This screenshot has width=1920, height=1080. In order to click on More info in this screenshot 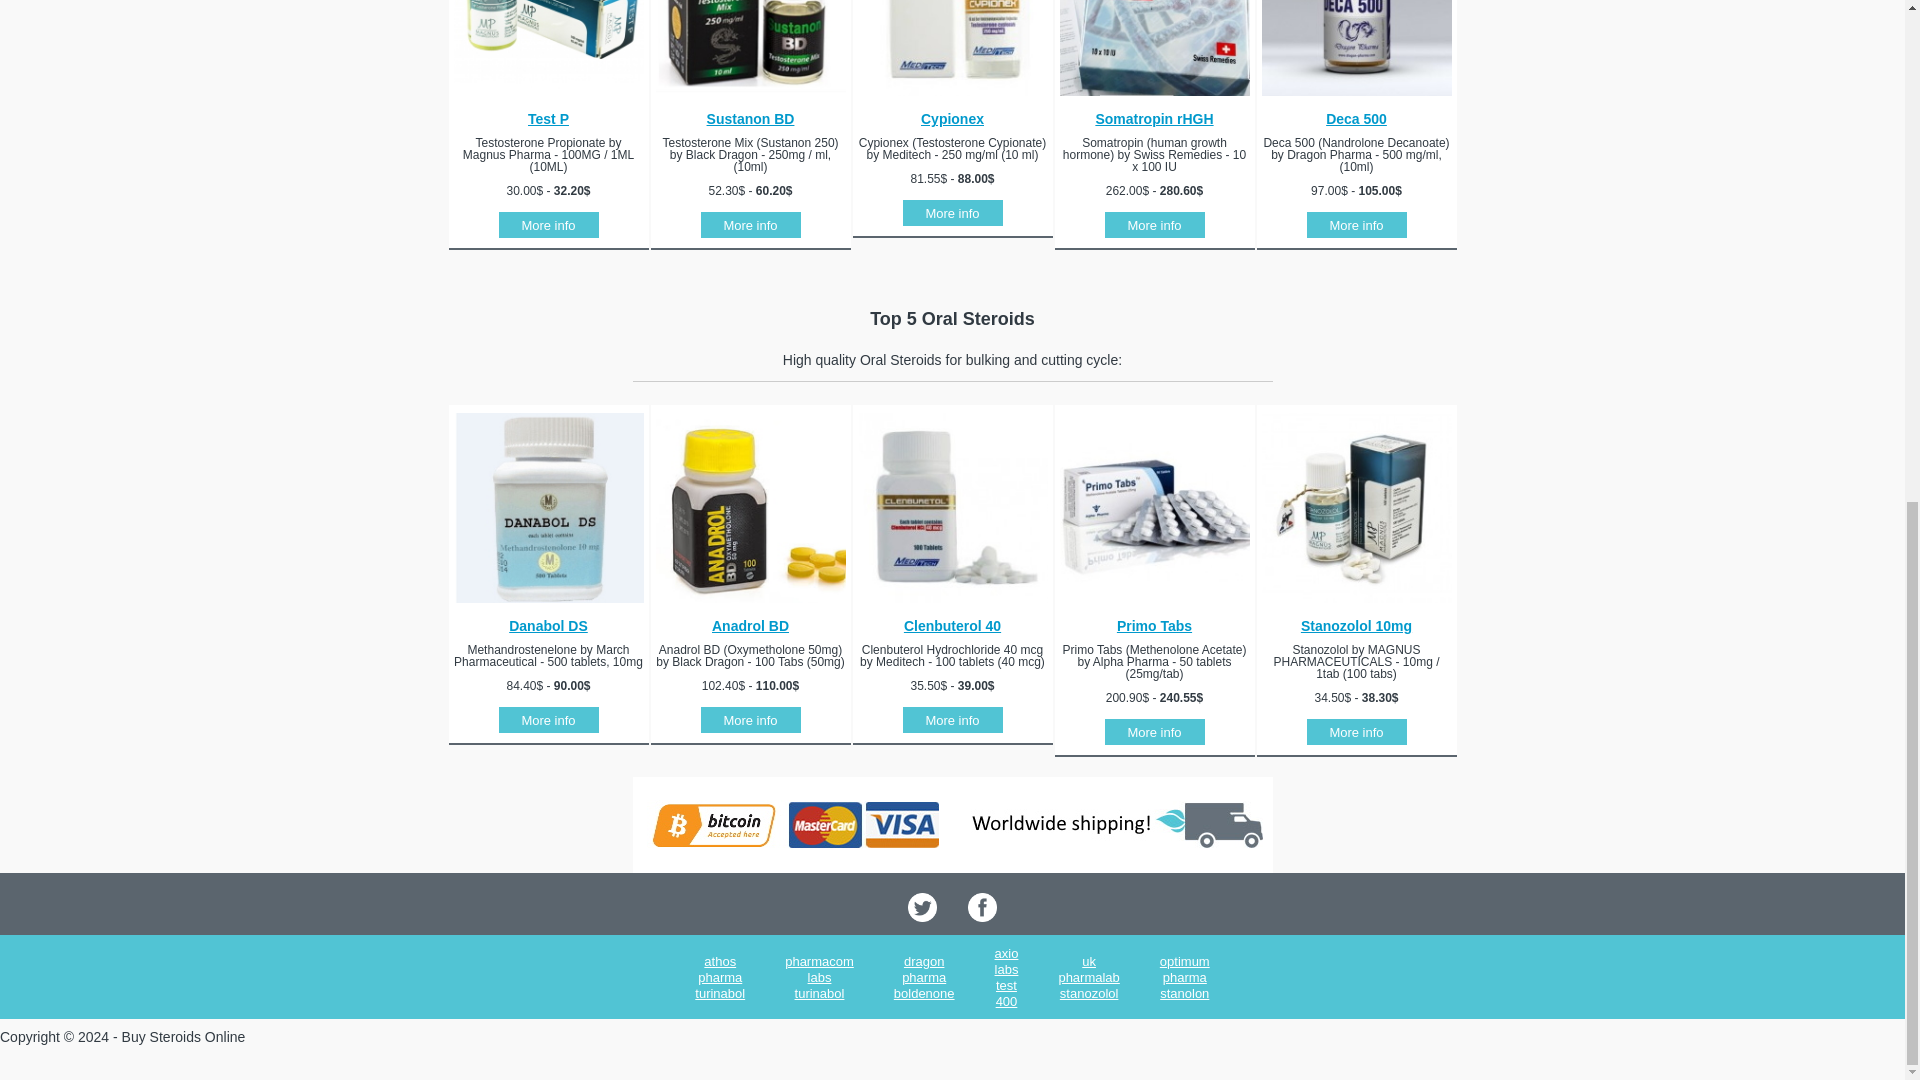, I will do `click(952, 214)`.